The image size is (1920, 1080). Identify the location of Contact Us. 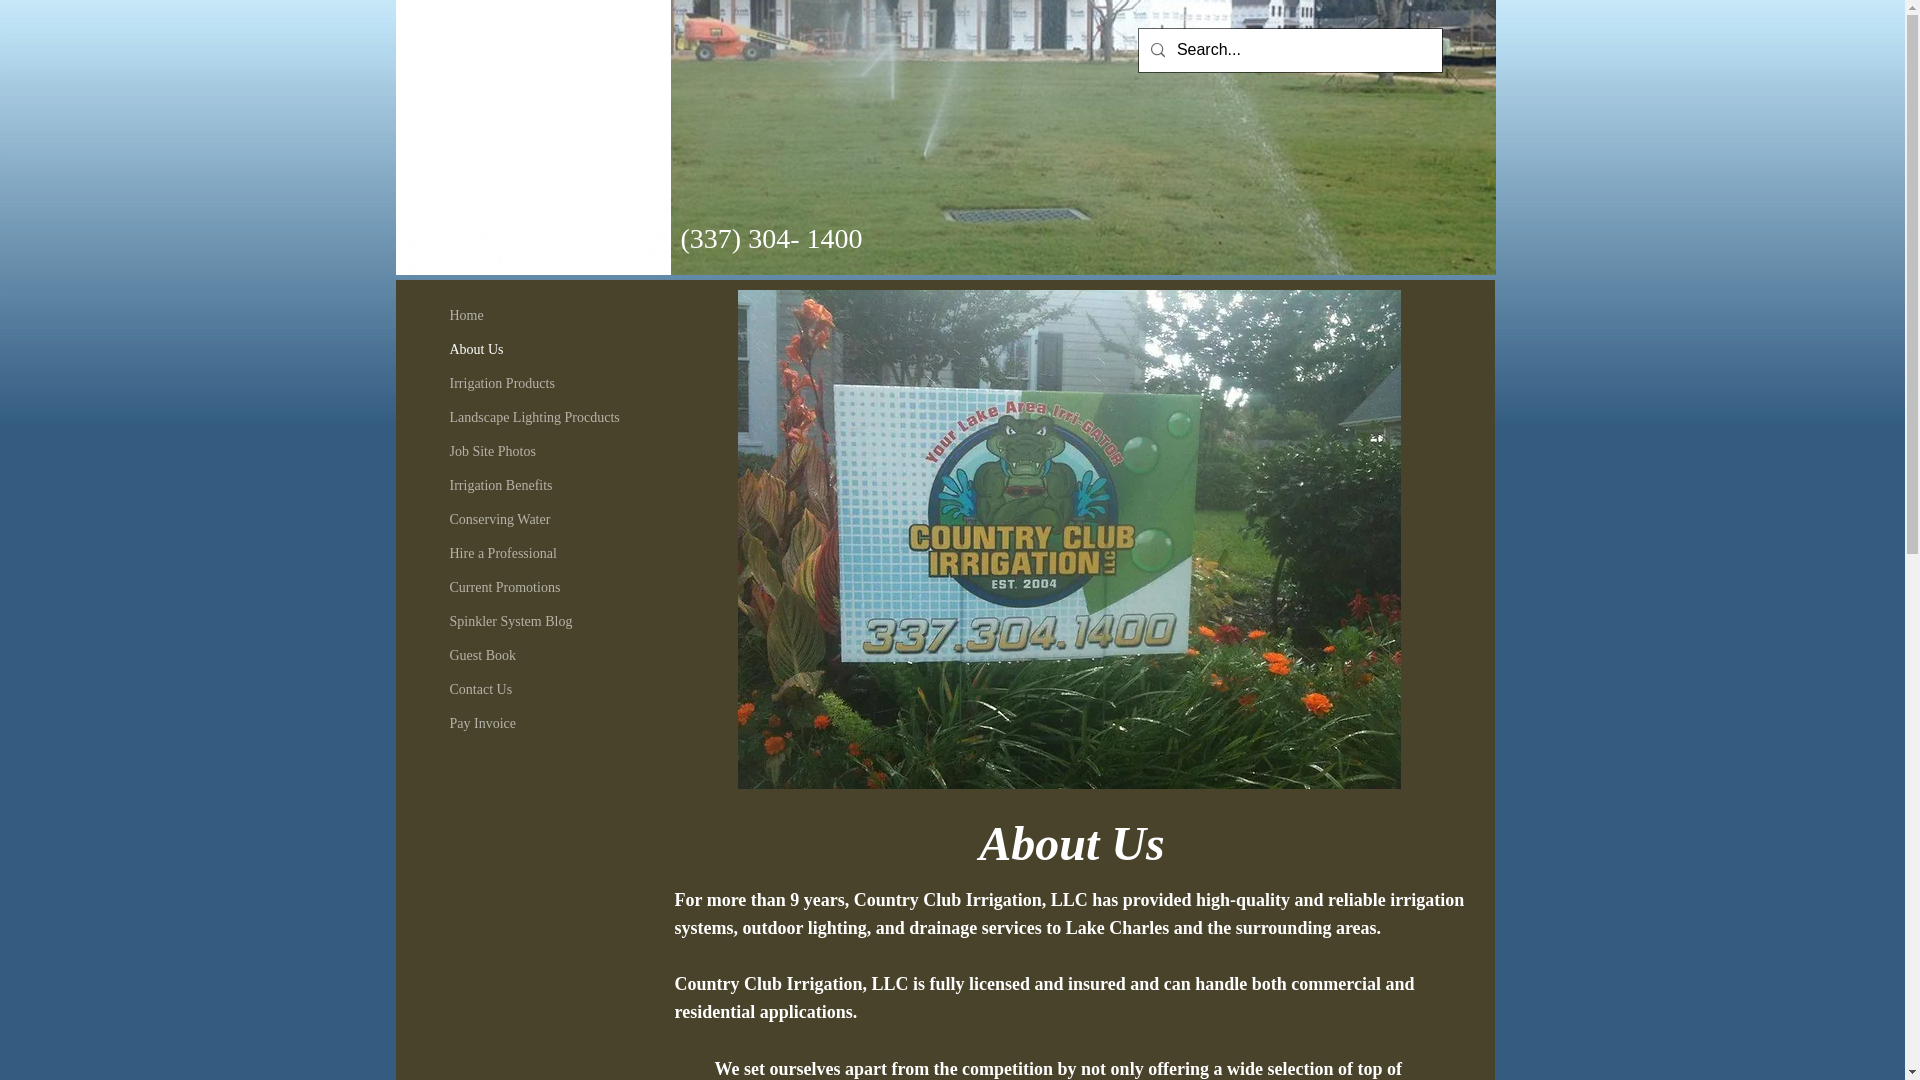
(480, 689).